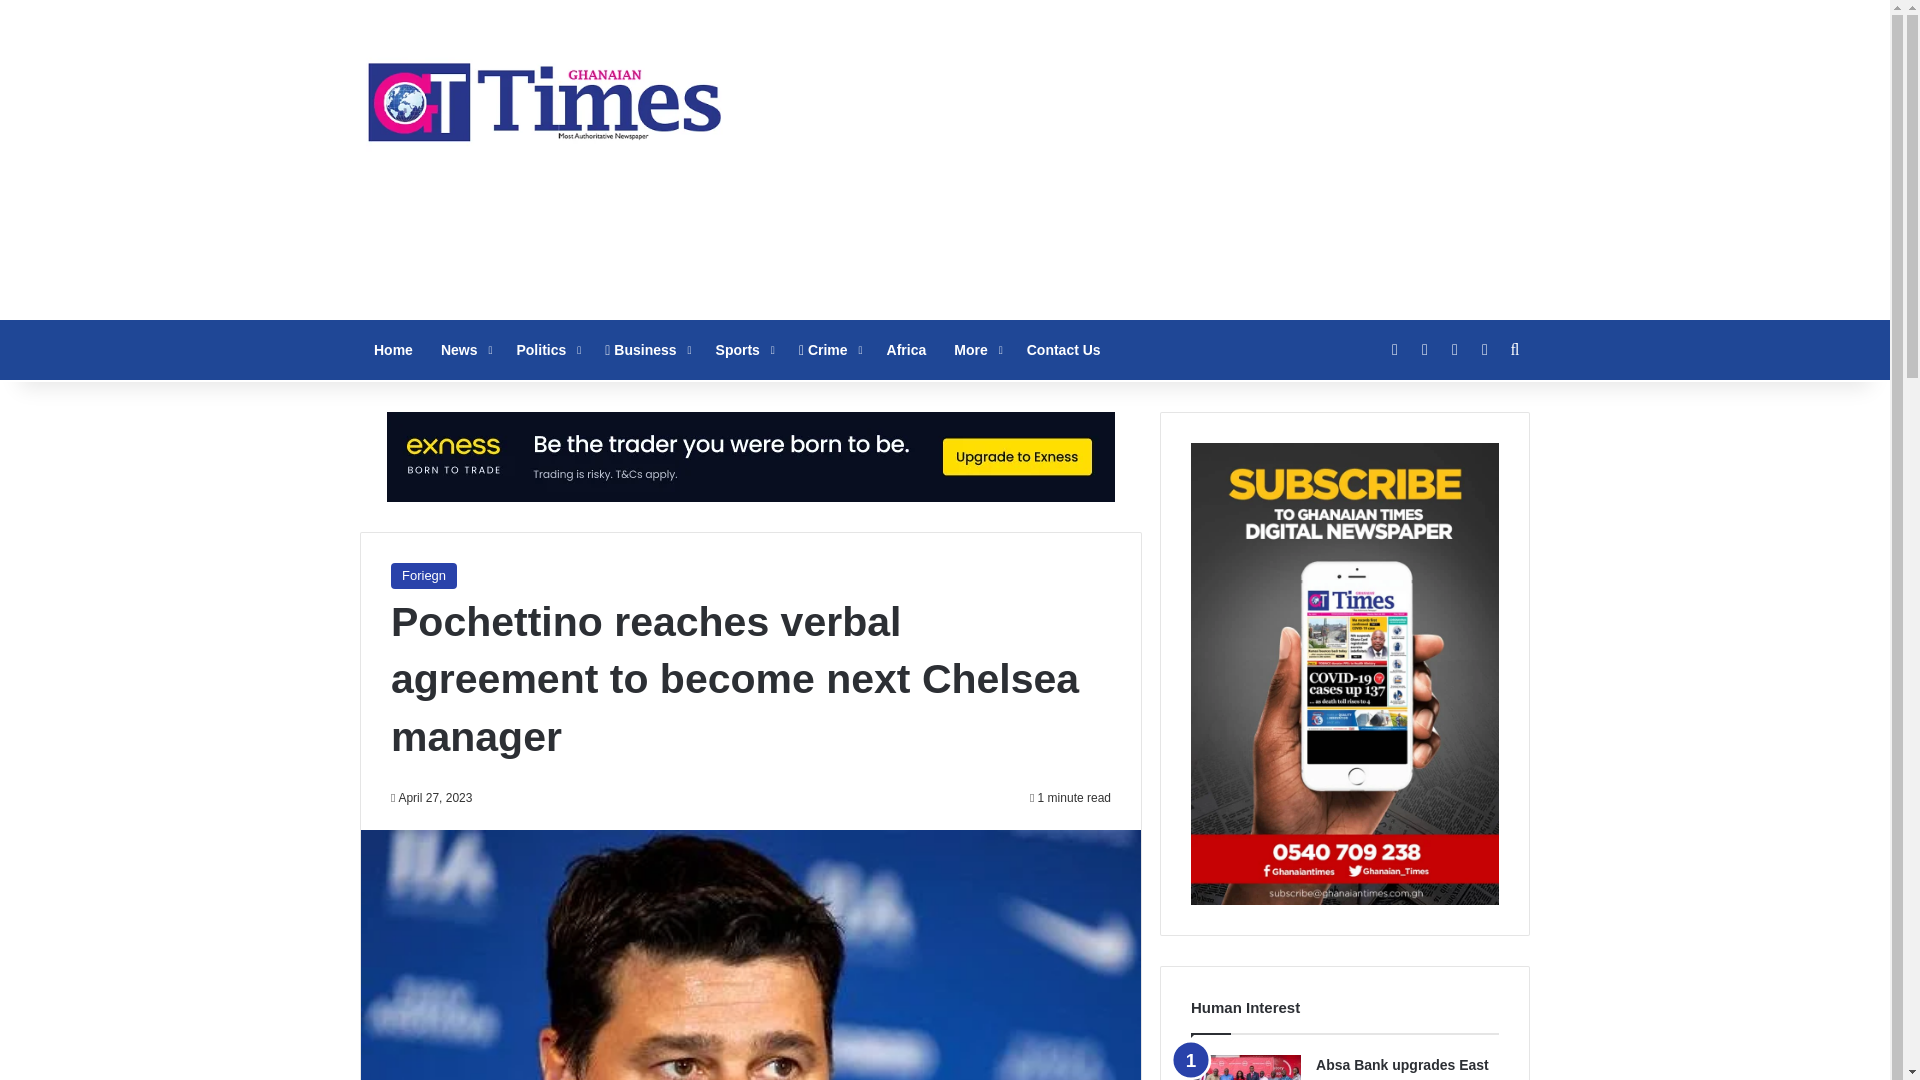 The image size is (1920, 1080). Describe the element at coordinates (393, 350) in the screenshot. I see `Home` at that location.